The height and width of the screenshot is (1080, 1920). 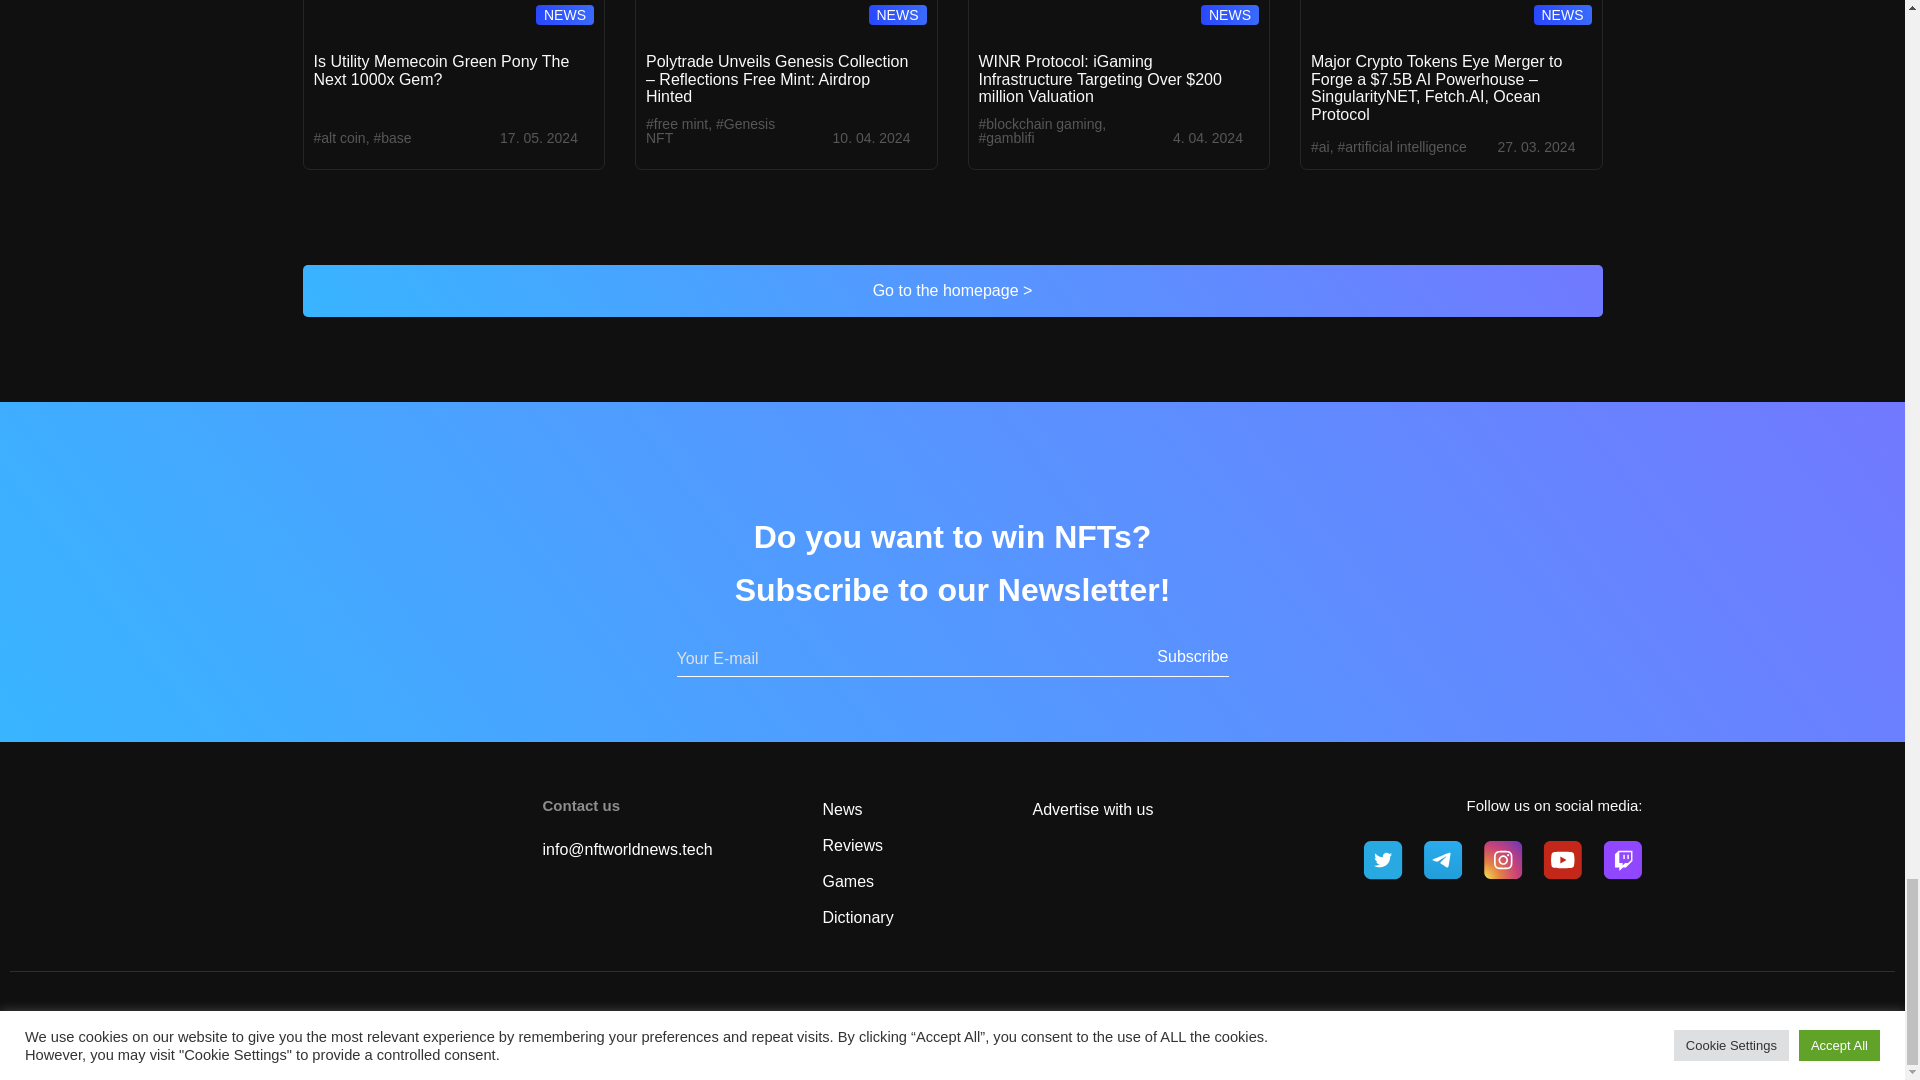 I want to click on Genesis NFT, so click(x=710, y=130).